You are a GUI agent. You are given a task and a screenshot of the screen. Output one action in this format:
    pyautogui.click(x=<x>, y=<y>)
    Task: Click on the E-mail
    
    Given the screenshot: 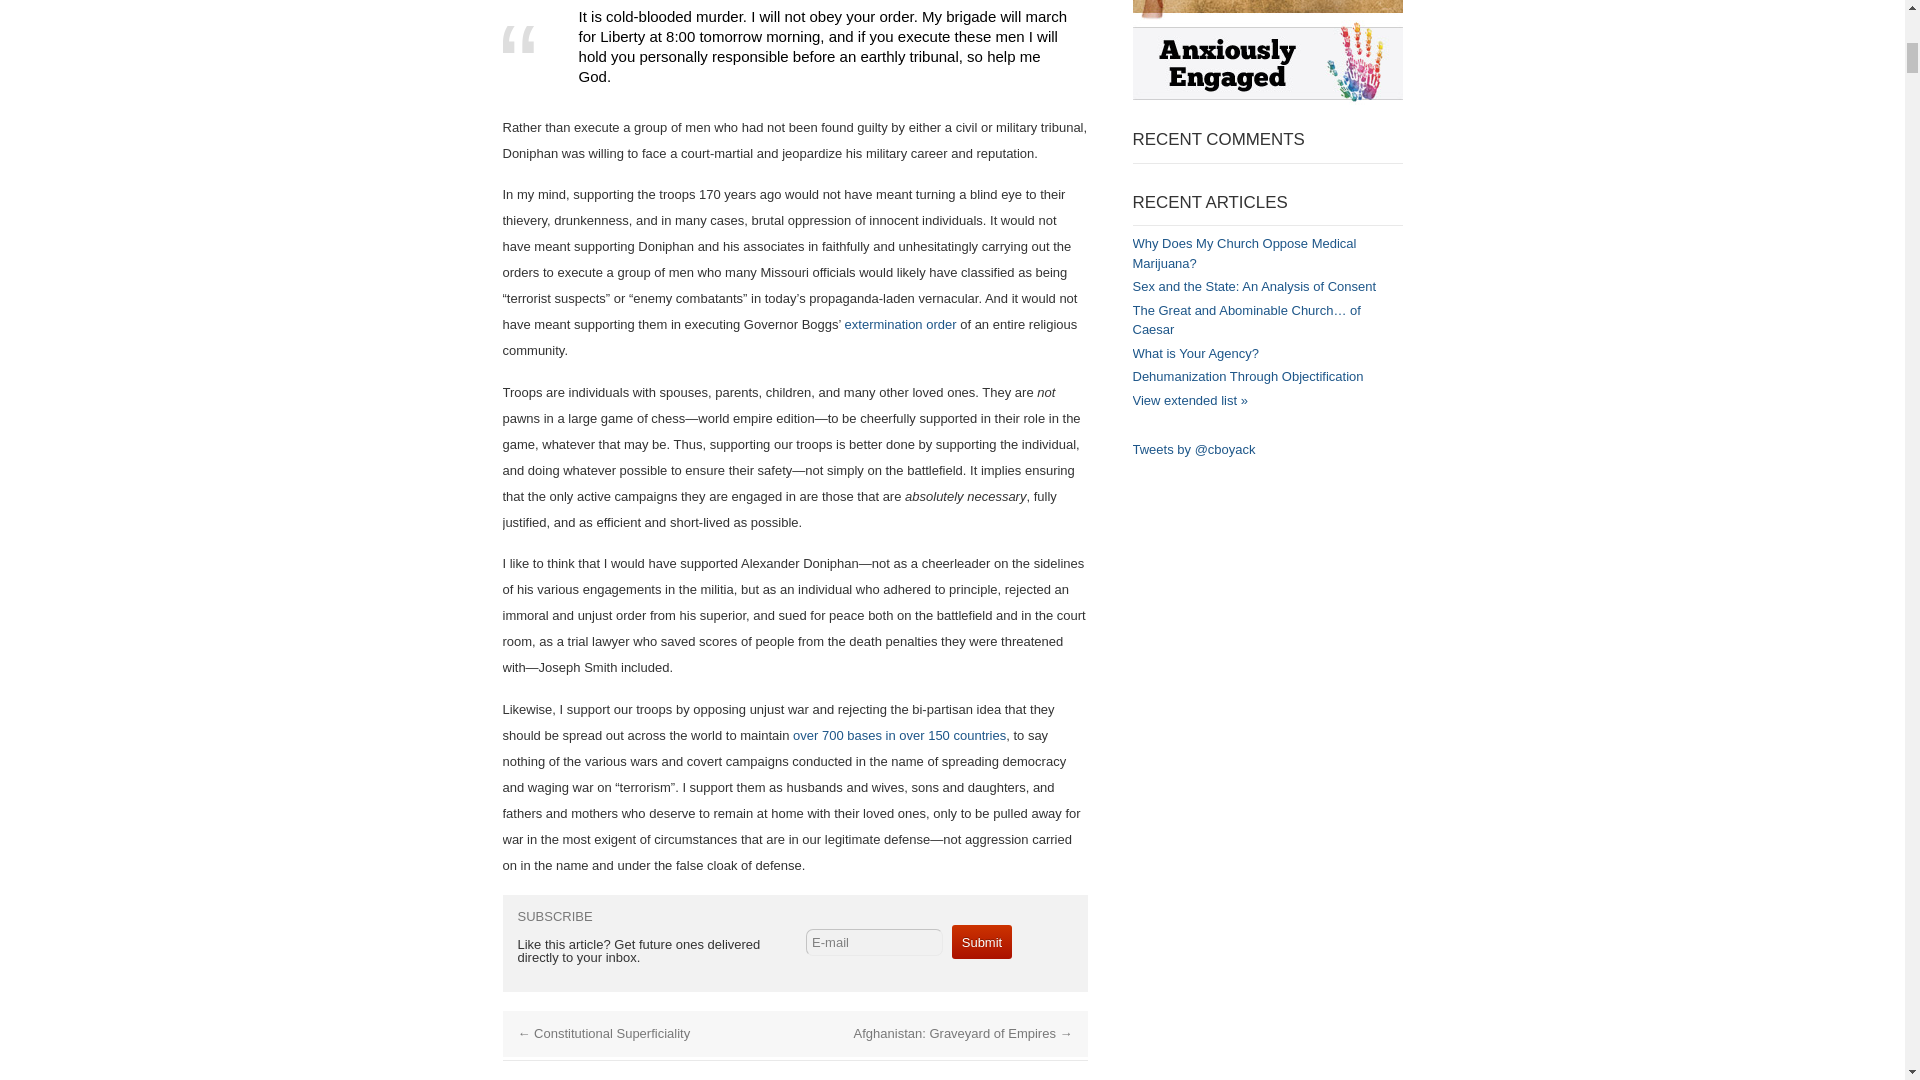 What is the action you would take?
    pyautogui.click(x=874, y=942)
    